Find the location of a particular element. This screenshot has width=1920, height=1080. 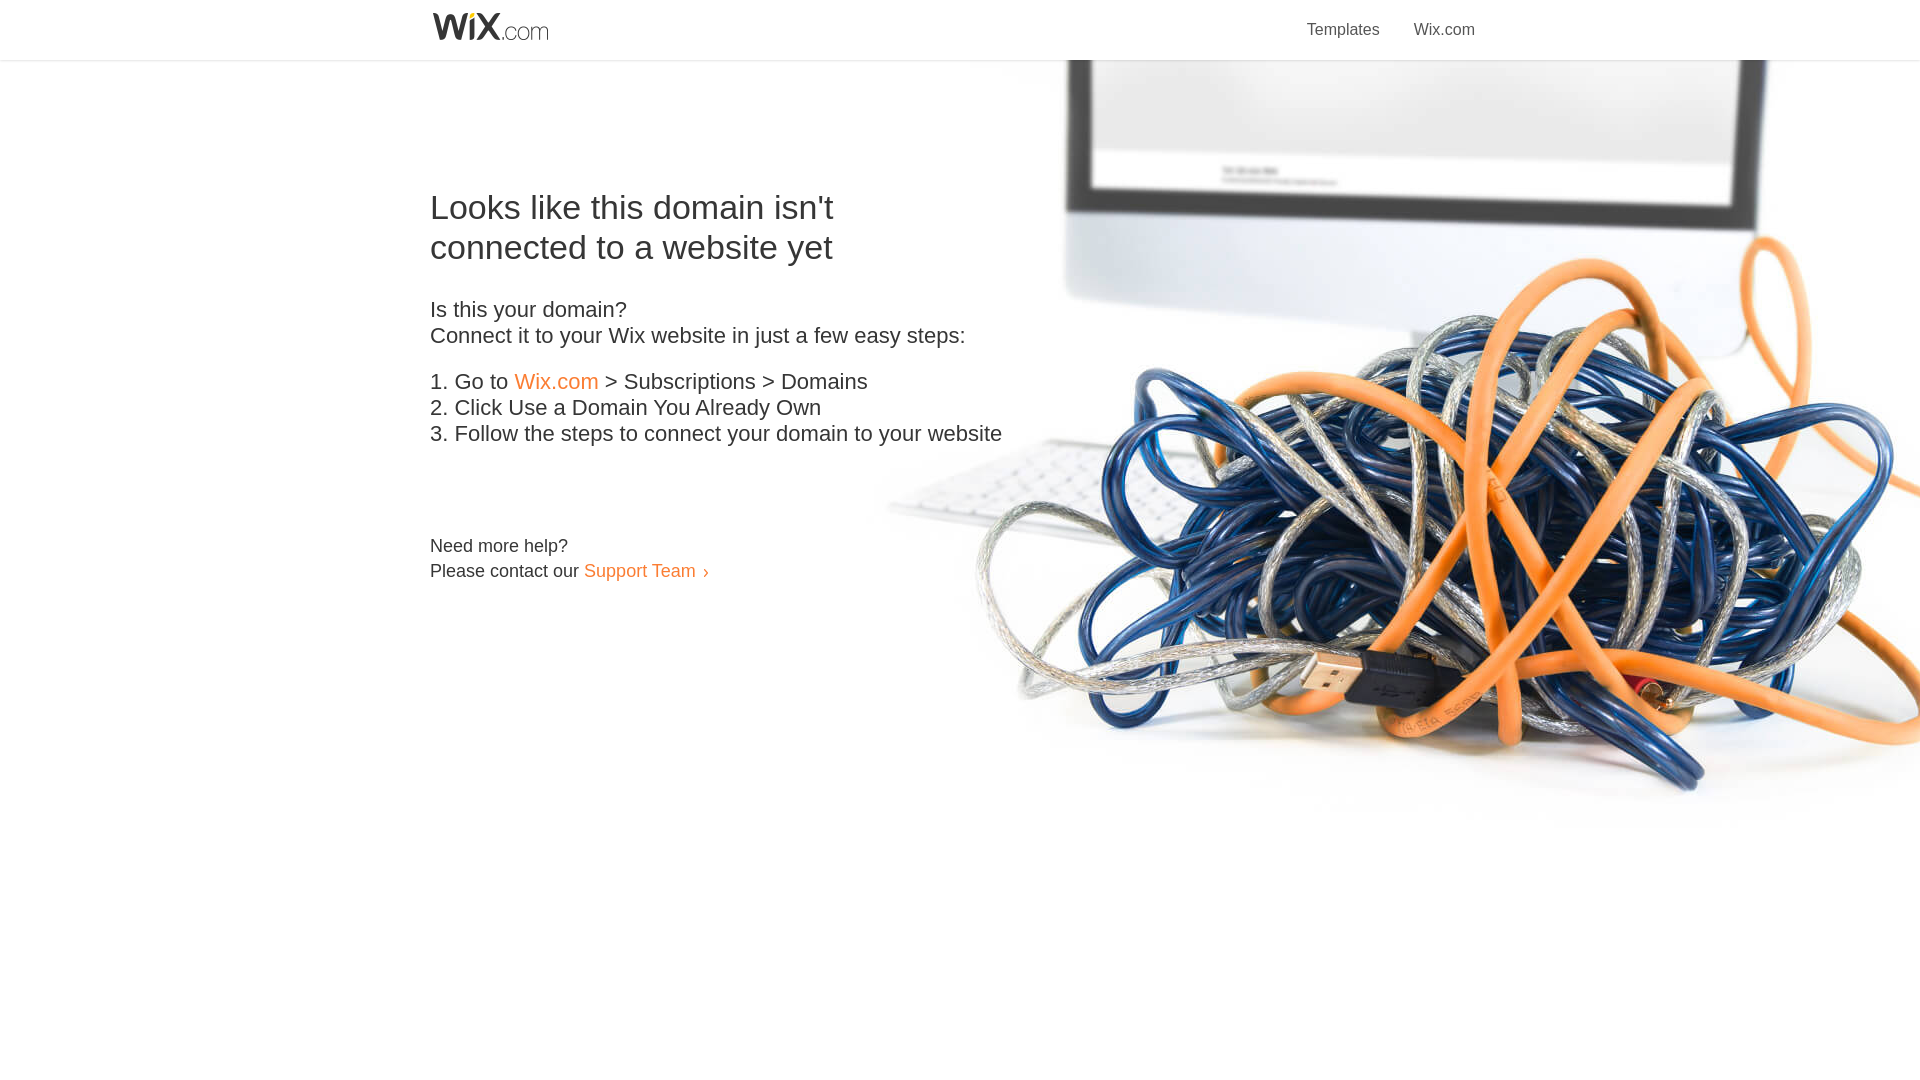

Support Team is located at coordinates (639, 570).